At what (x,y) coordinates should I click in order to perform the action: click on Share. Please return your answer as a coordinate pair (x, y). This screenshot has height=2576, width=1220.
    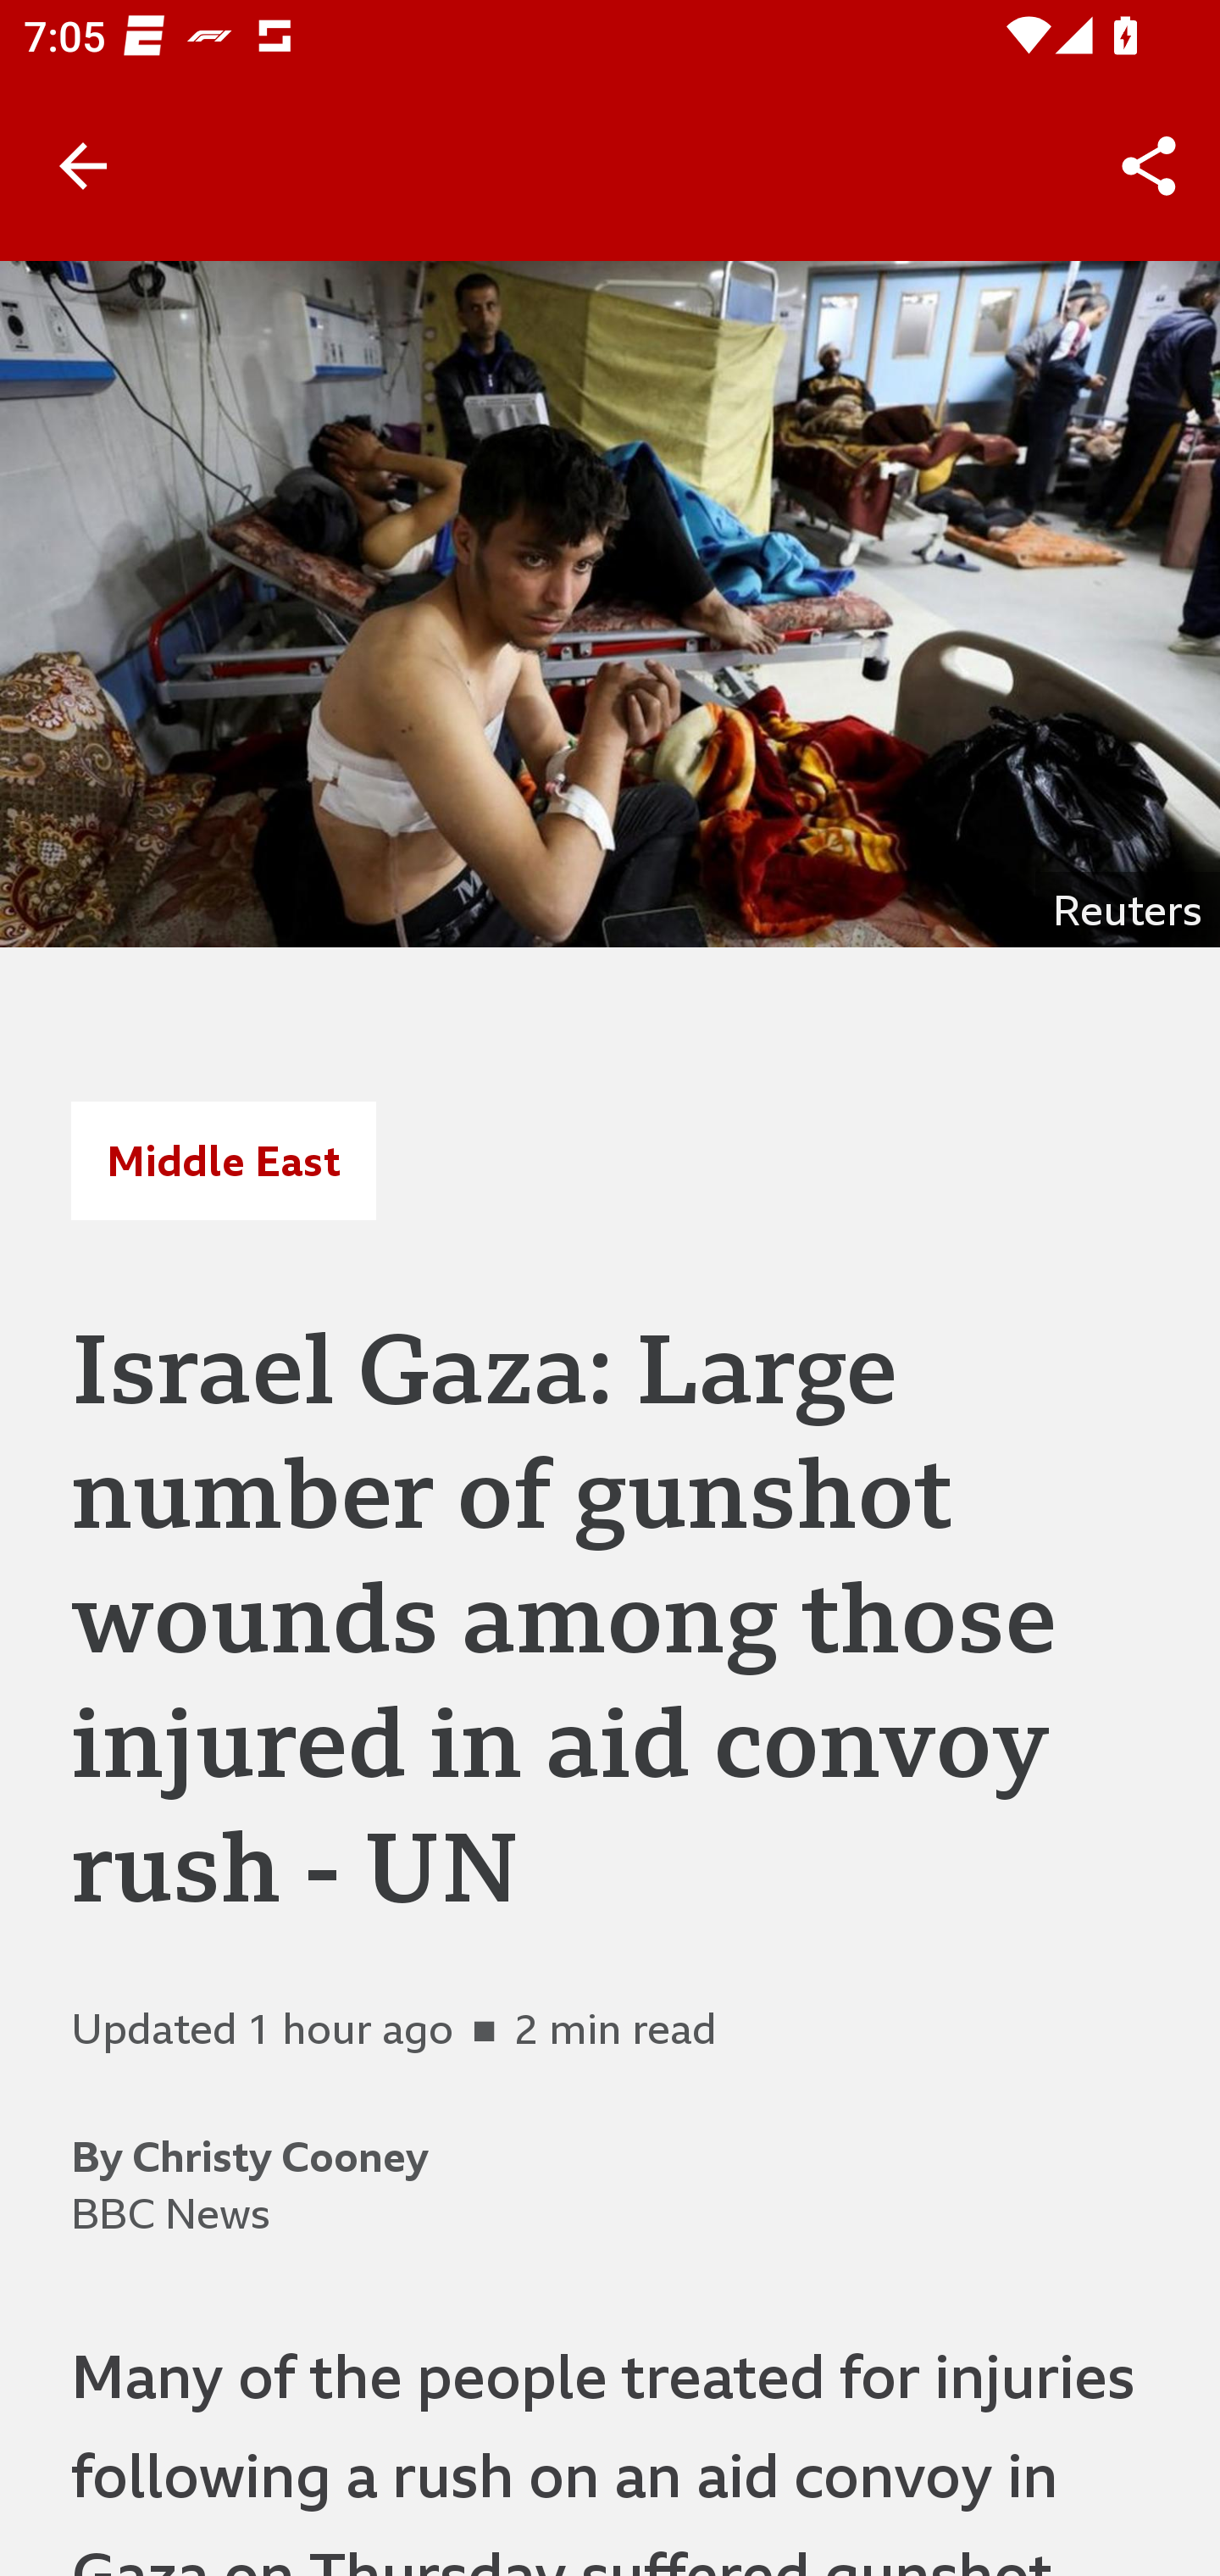
    Looking at the image, I should click on (1149, 166).